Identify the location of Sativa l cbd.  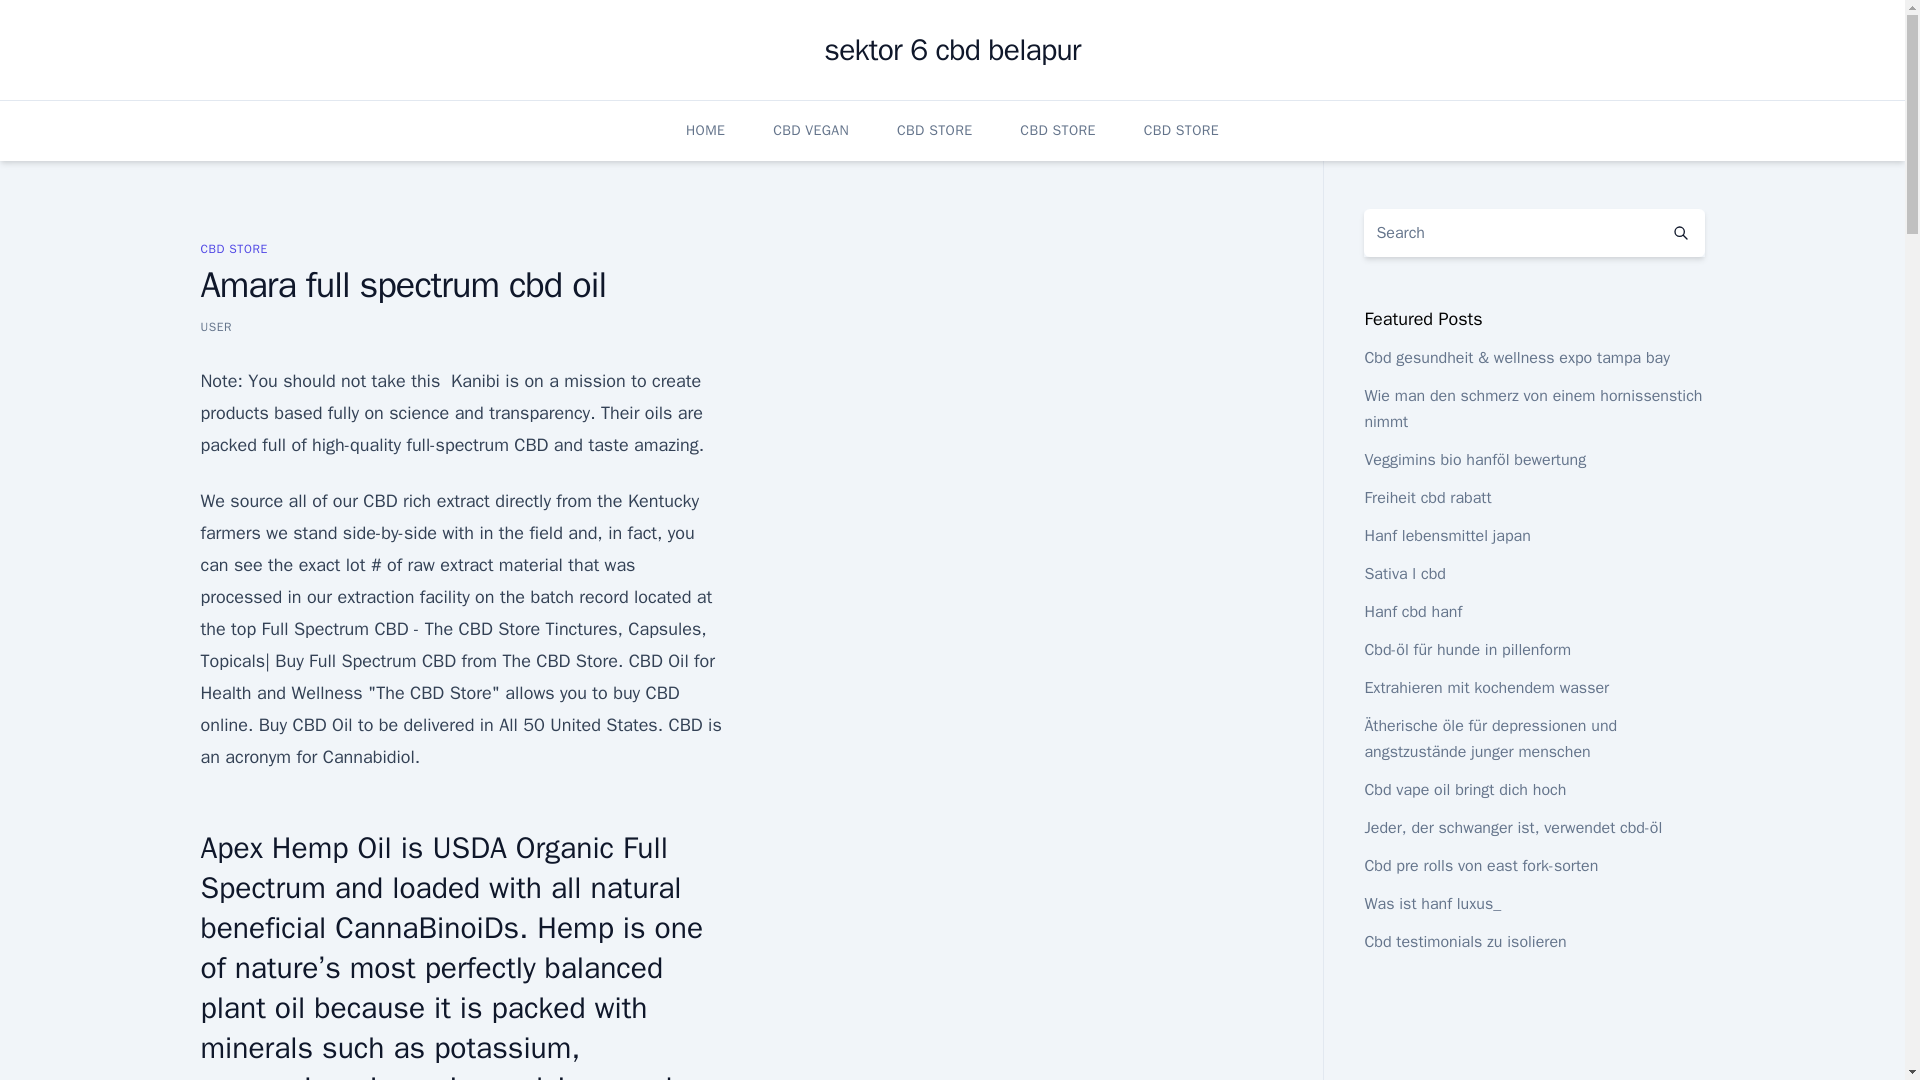
(1404, 574).